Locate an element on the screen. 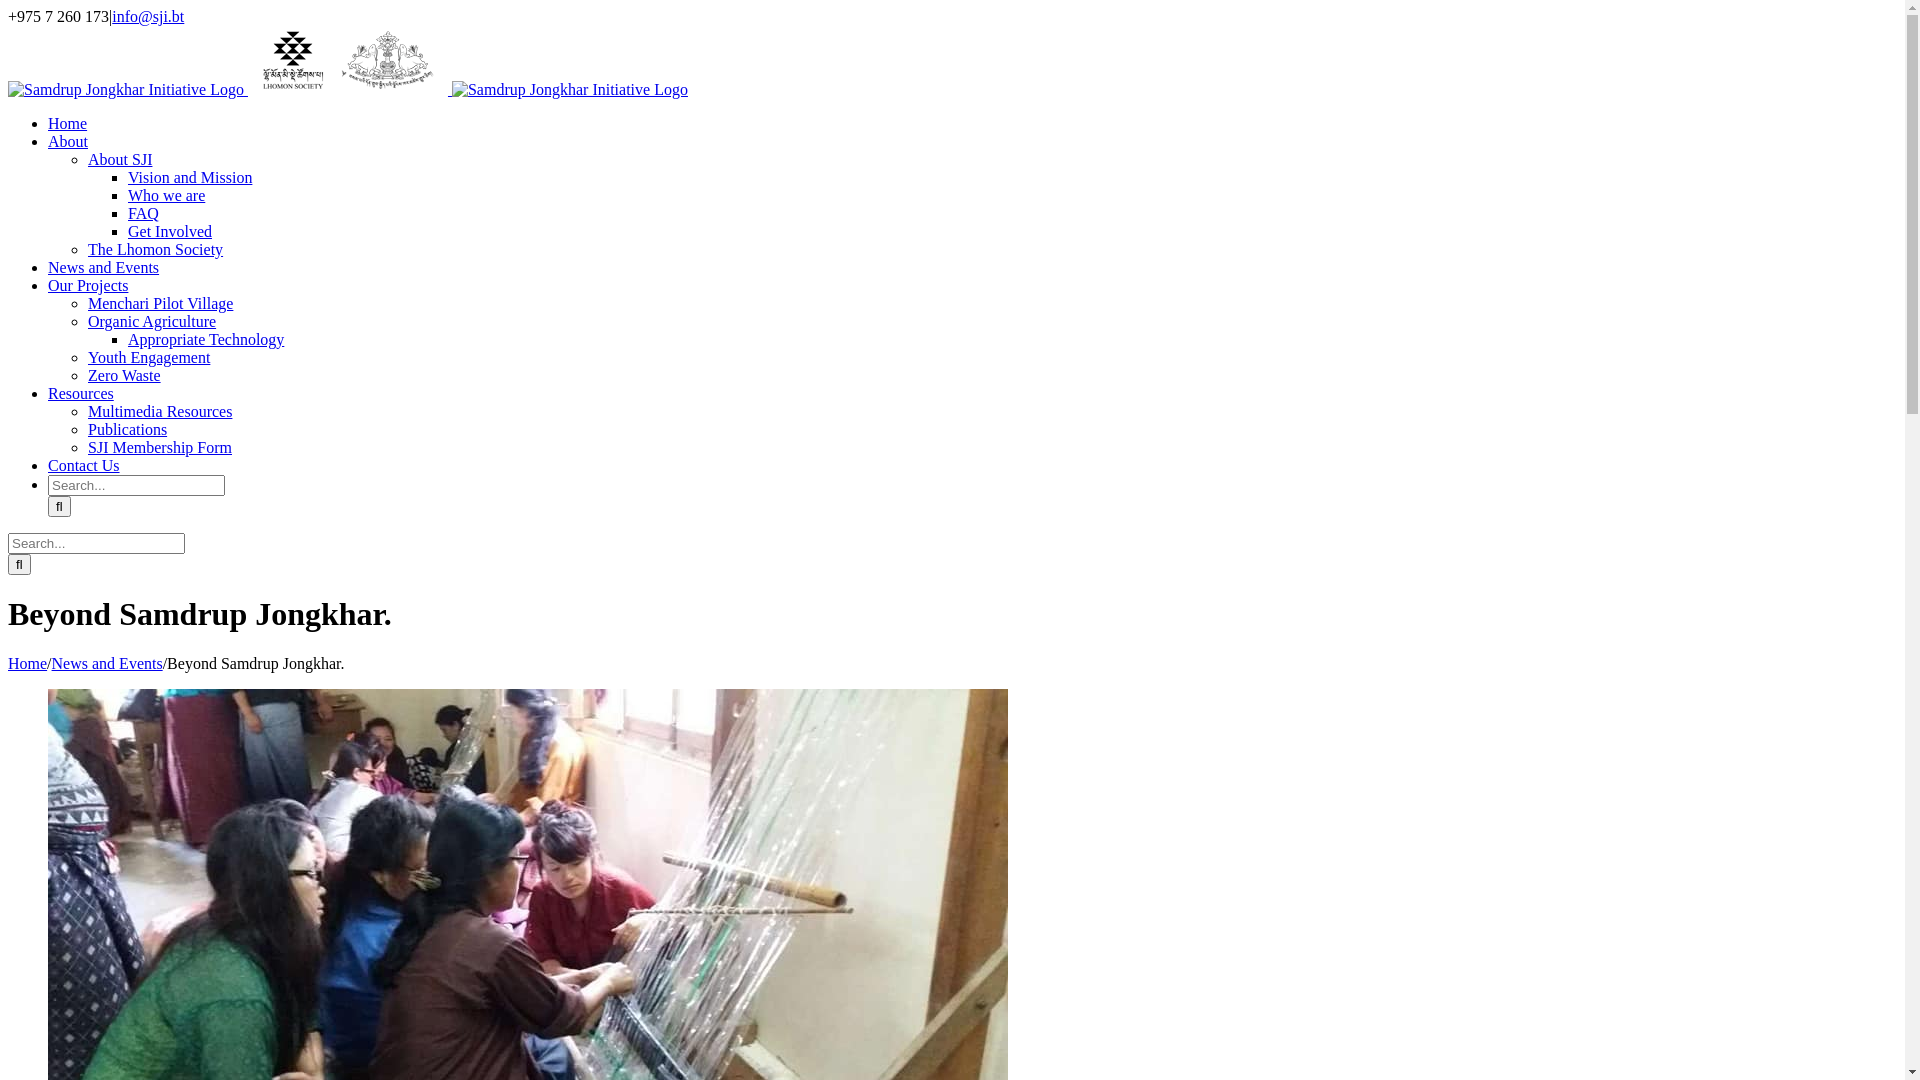  Home is located at coordinates (68, 124).